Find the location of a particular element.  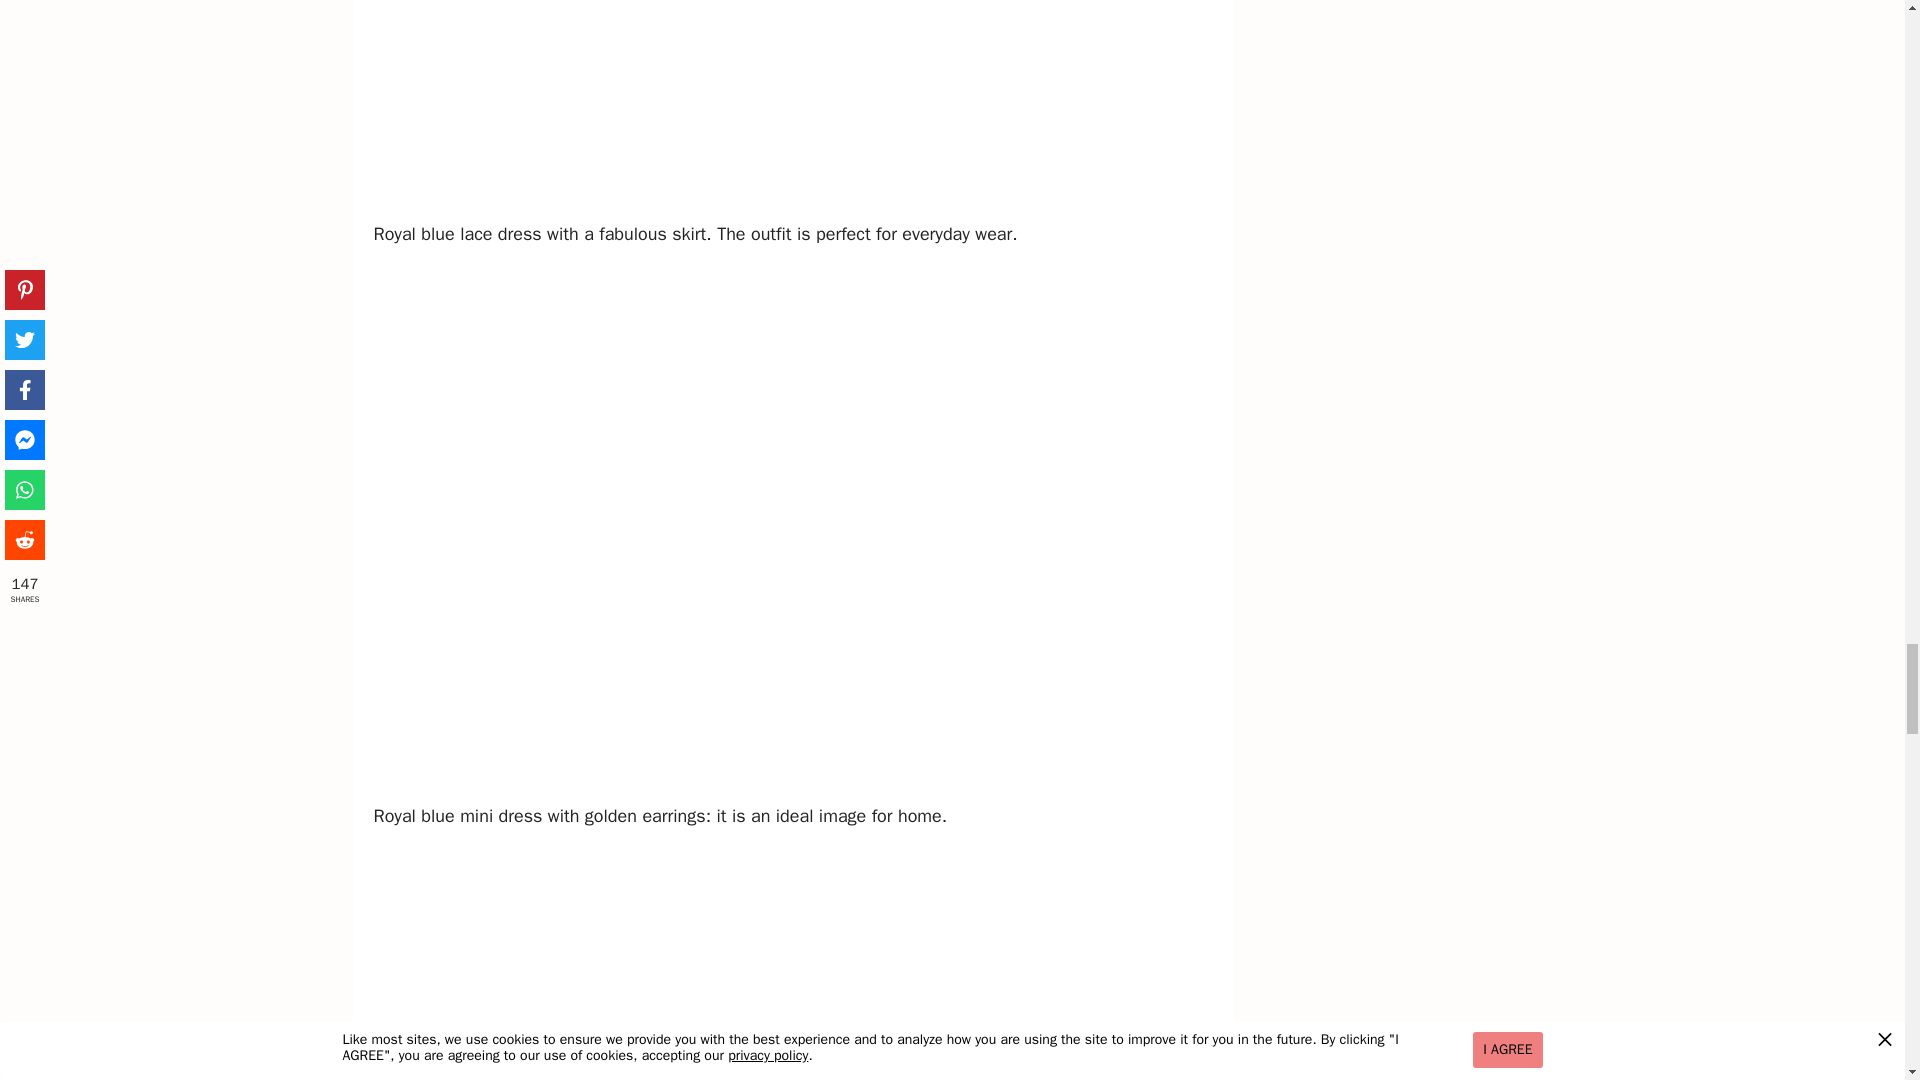

colors that go with royal blue mini dress photo is located at coordinates (798, 964).